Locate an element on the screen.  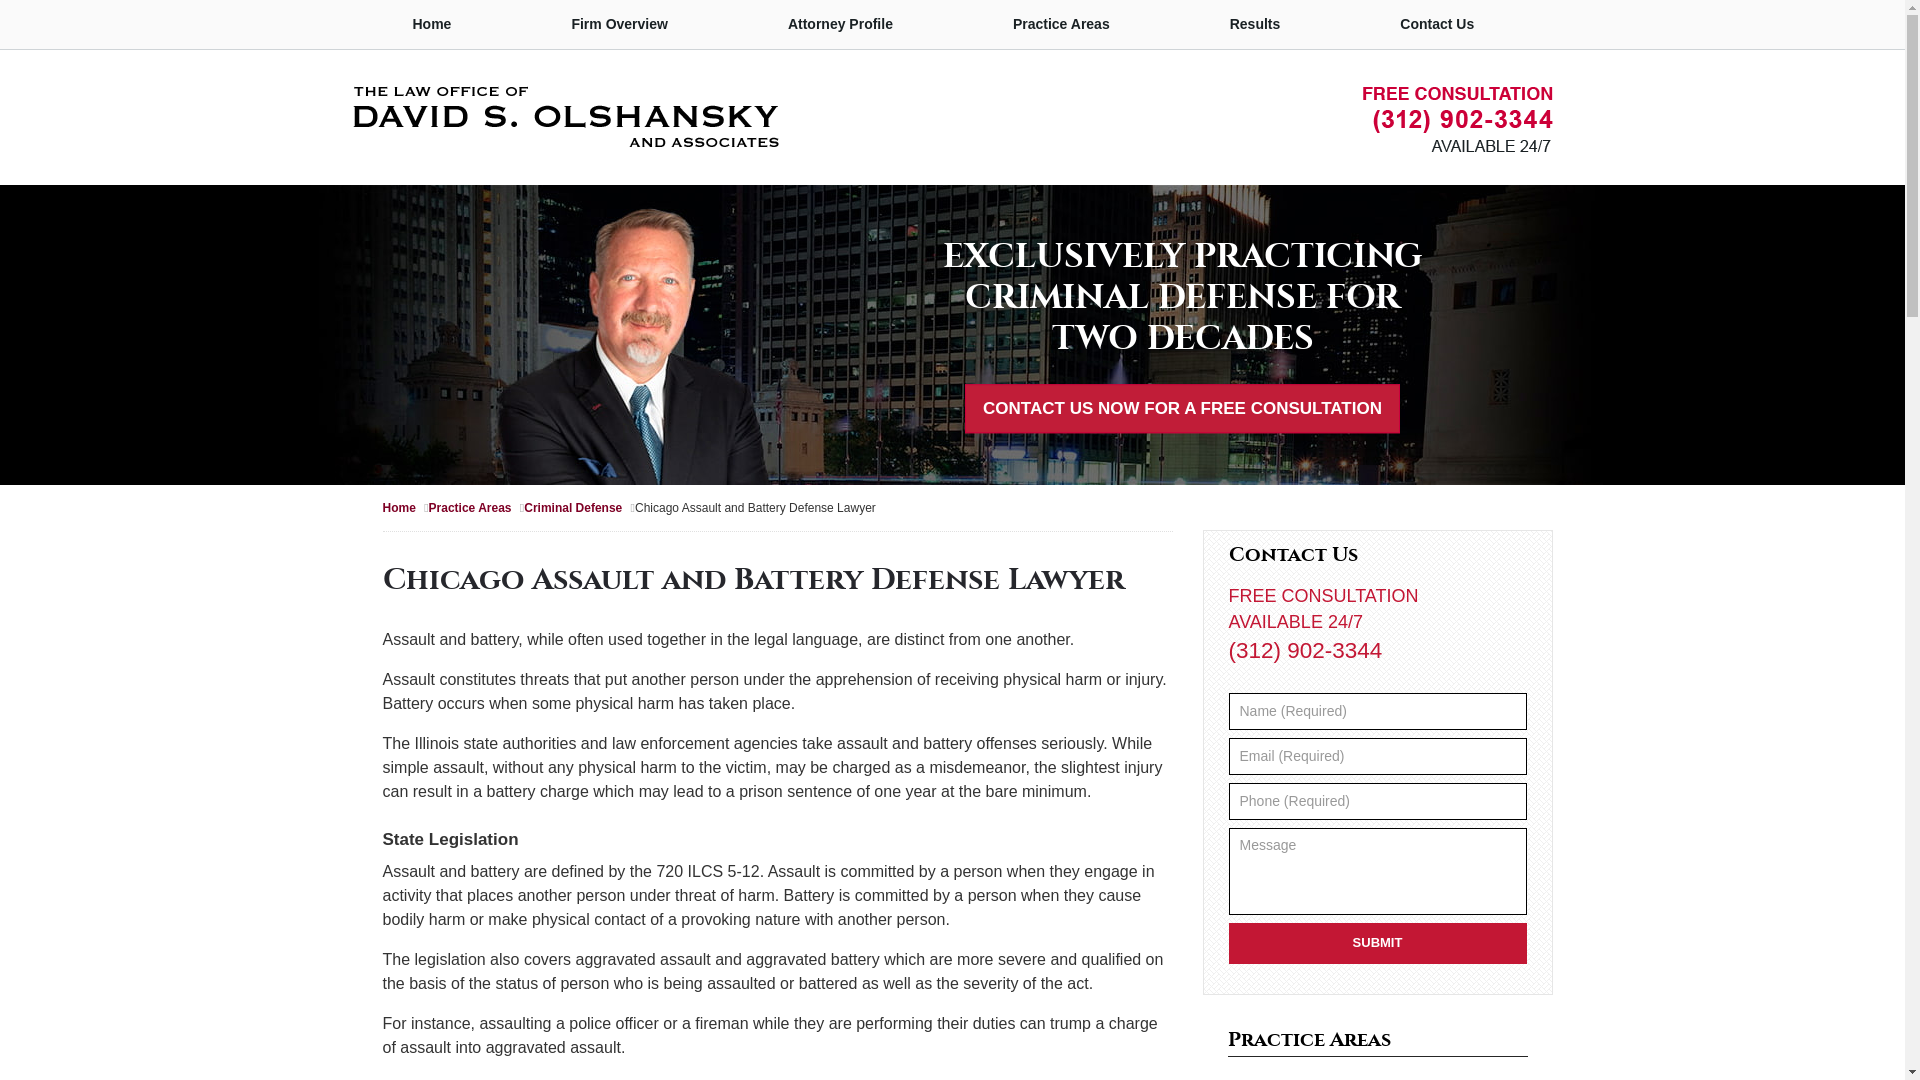
SUBMIT is located at coordinates (1377, 944).